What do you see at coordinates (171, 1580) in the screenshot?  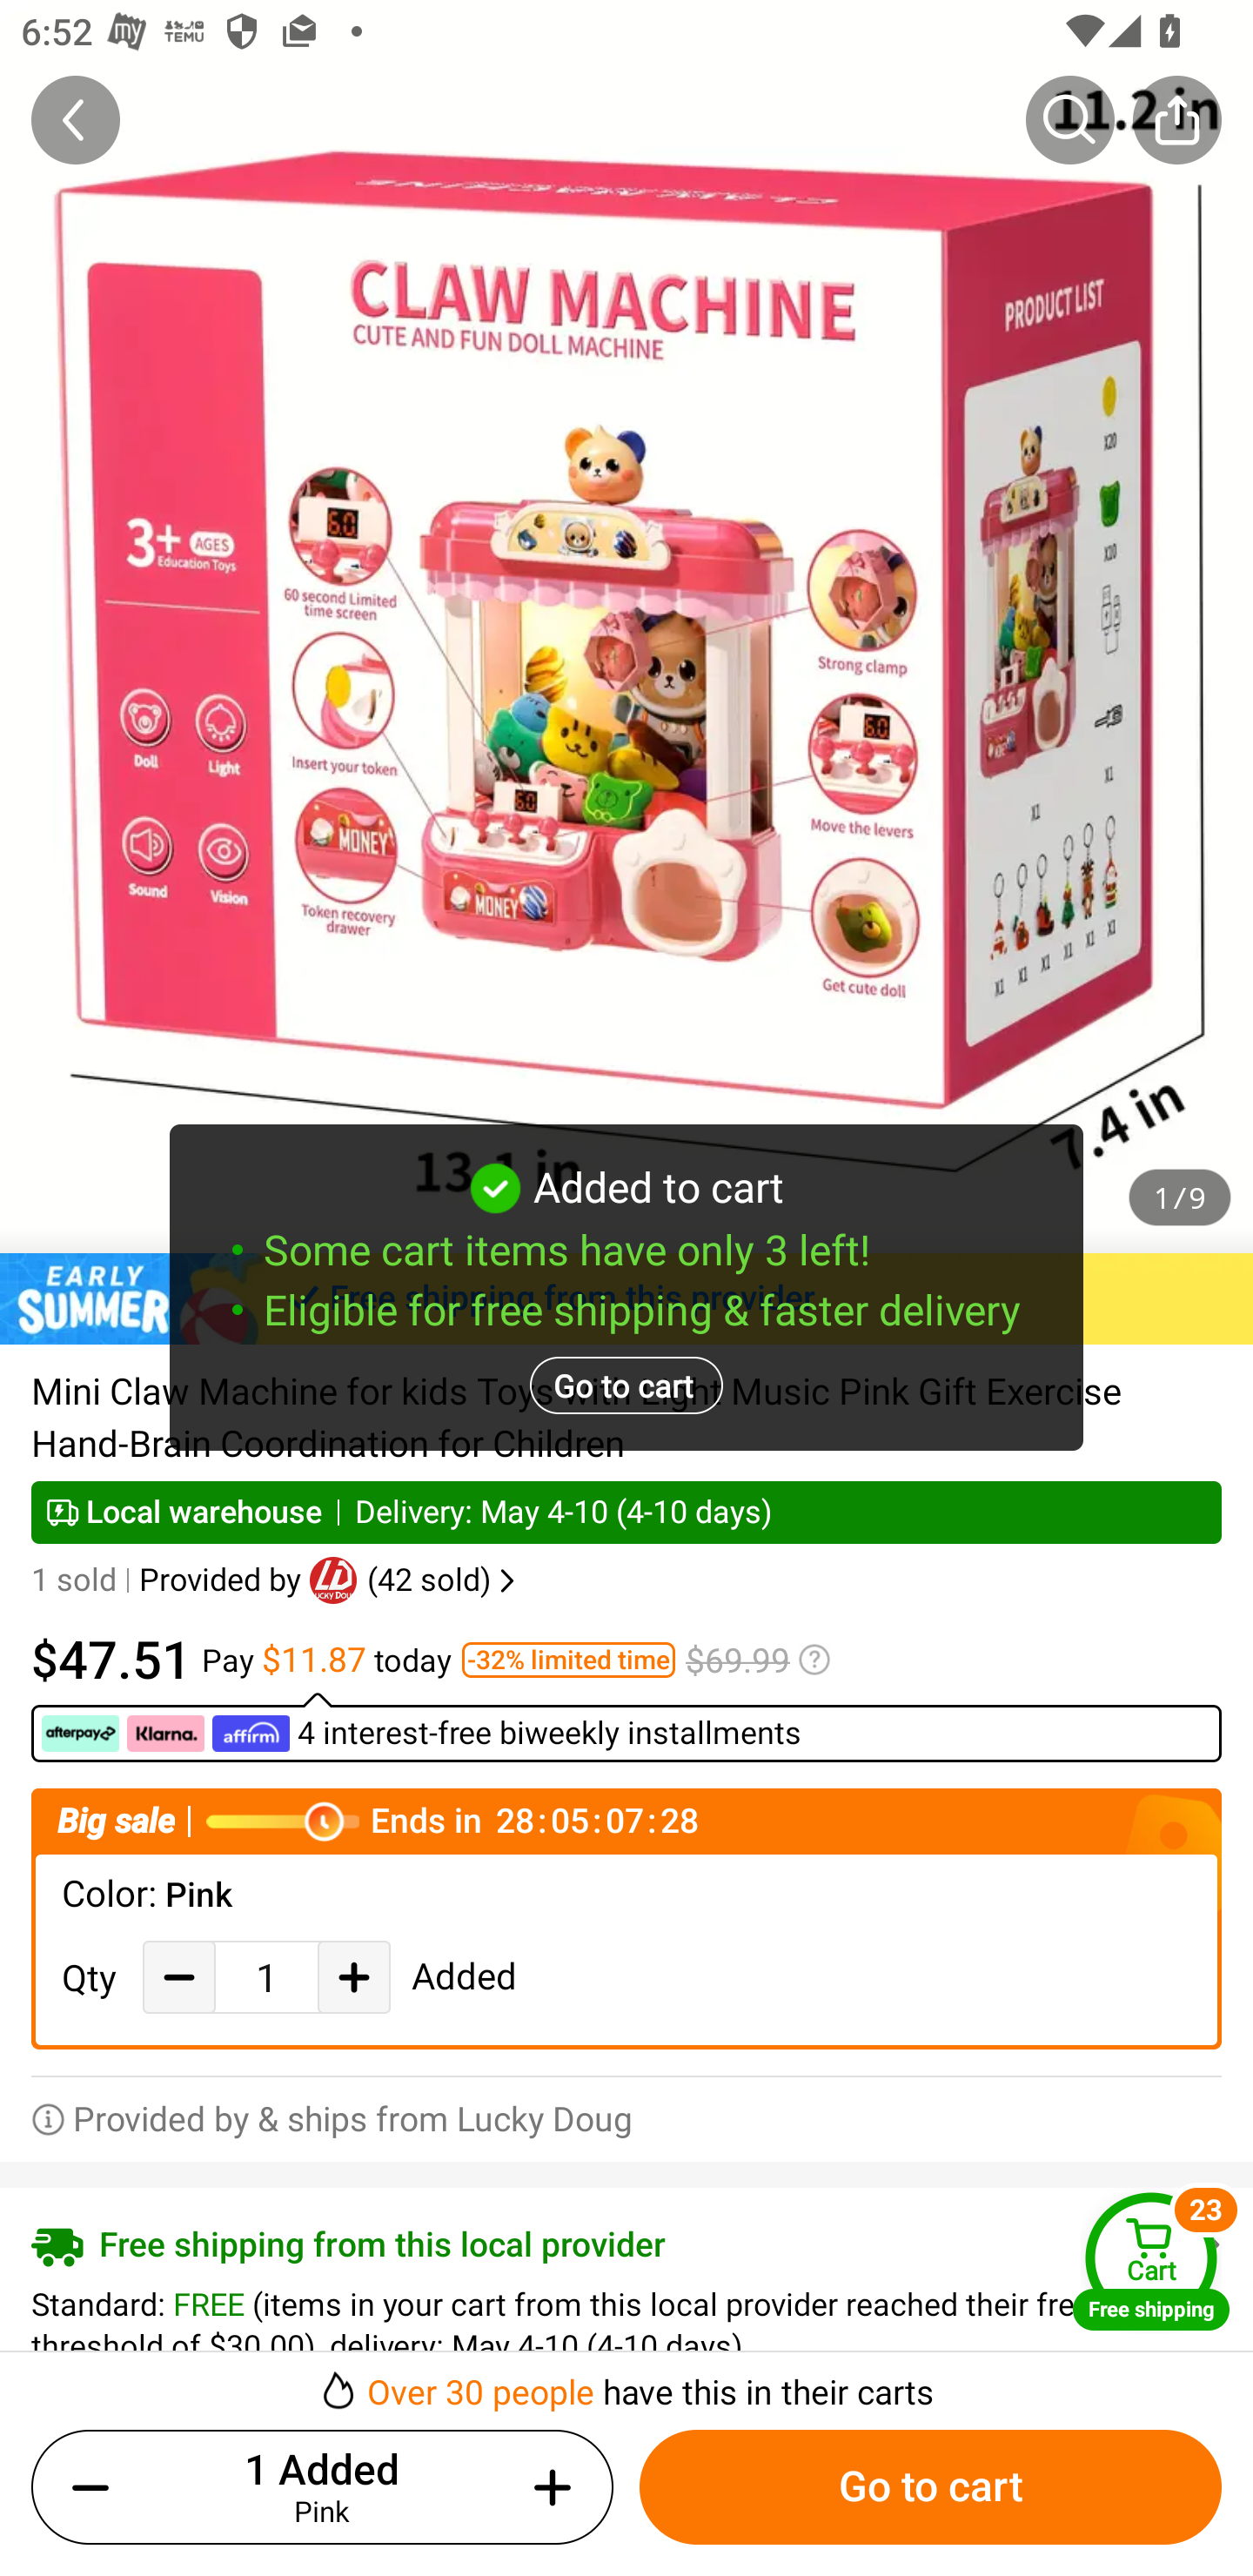 I see `1 sold Provided by ` at bounding box center [171, 1580].